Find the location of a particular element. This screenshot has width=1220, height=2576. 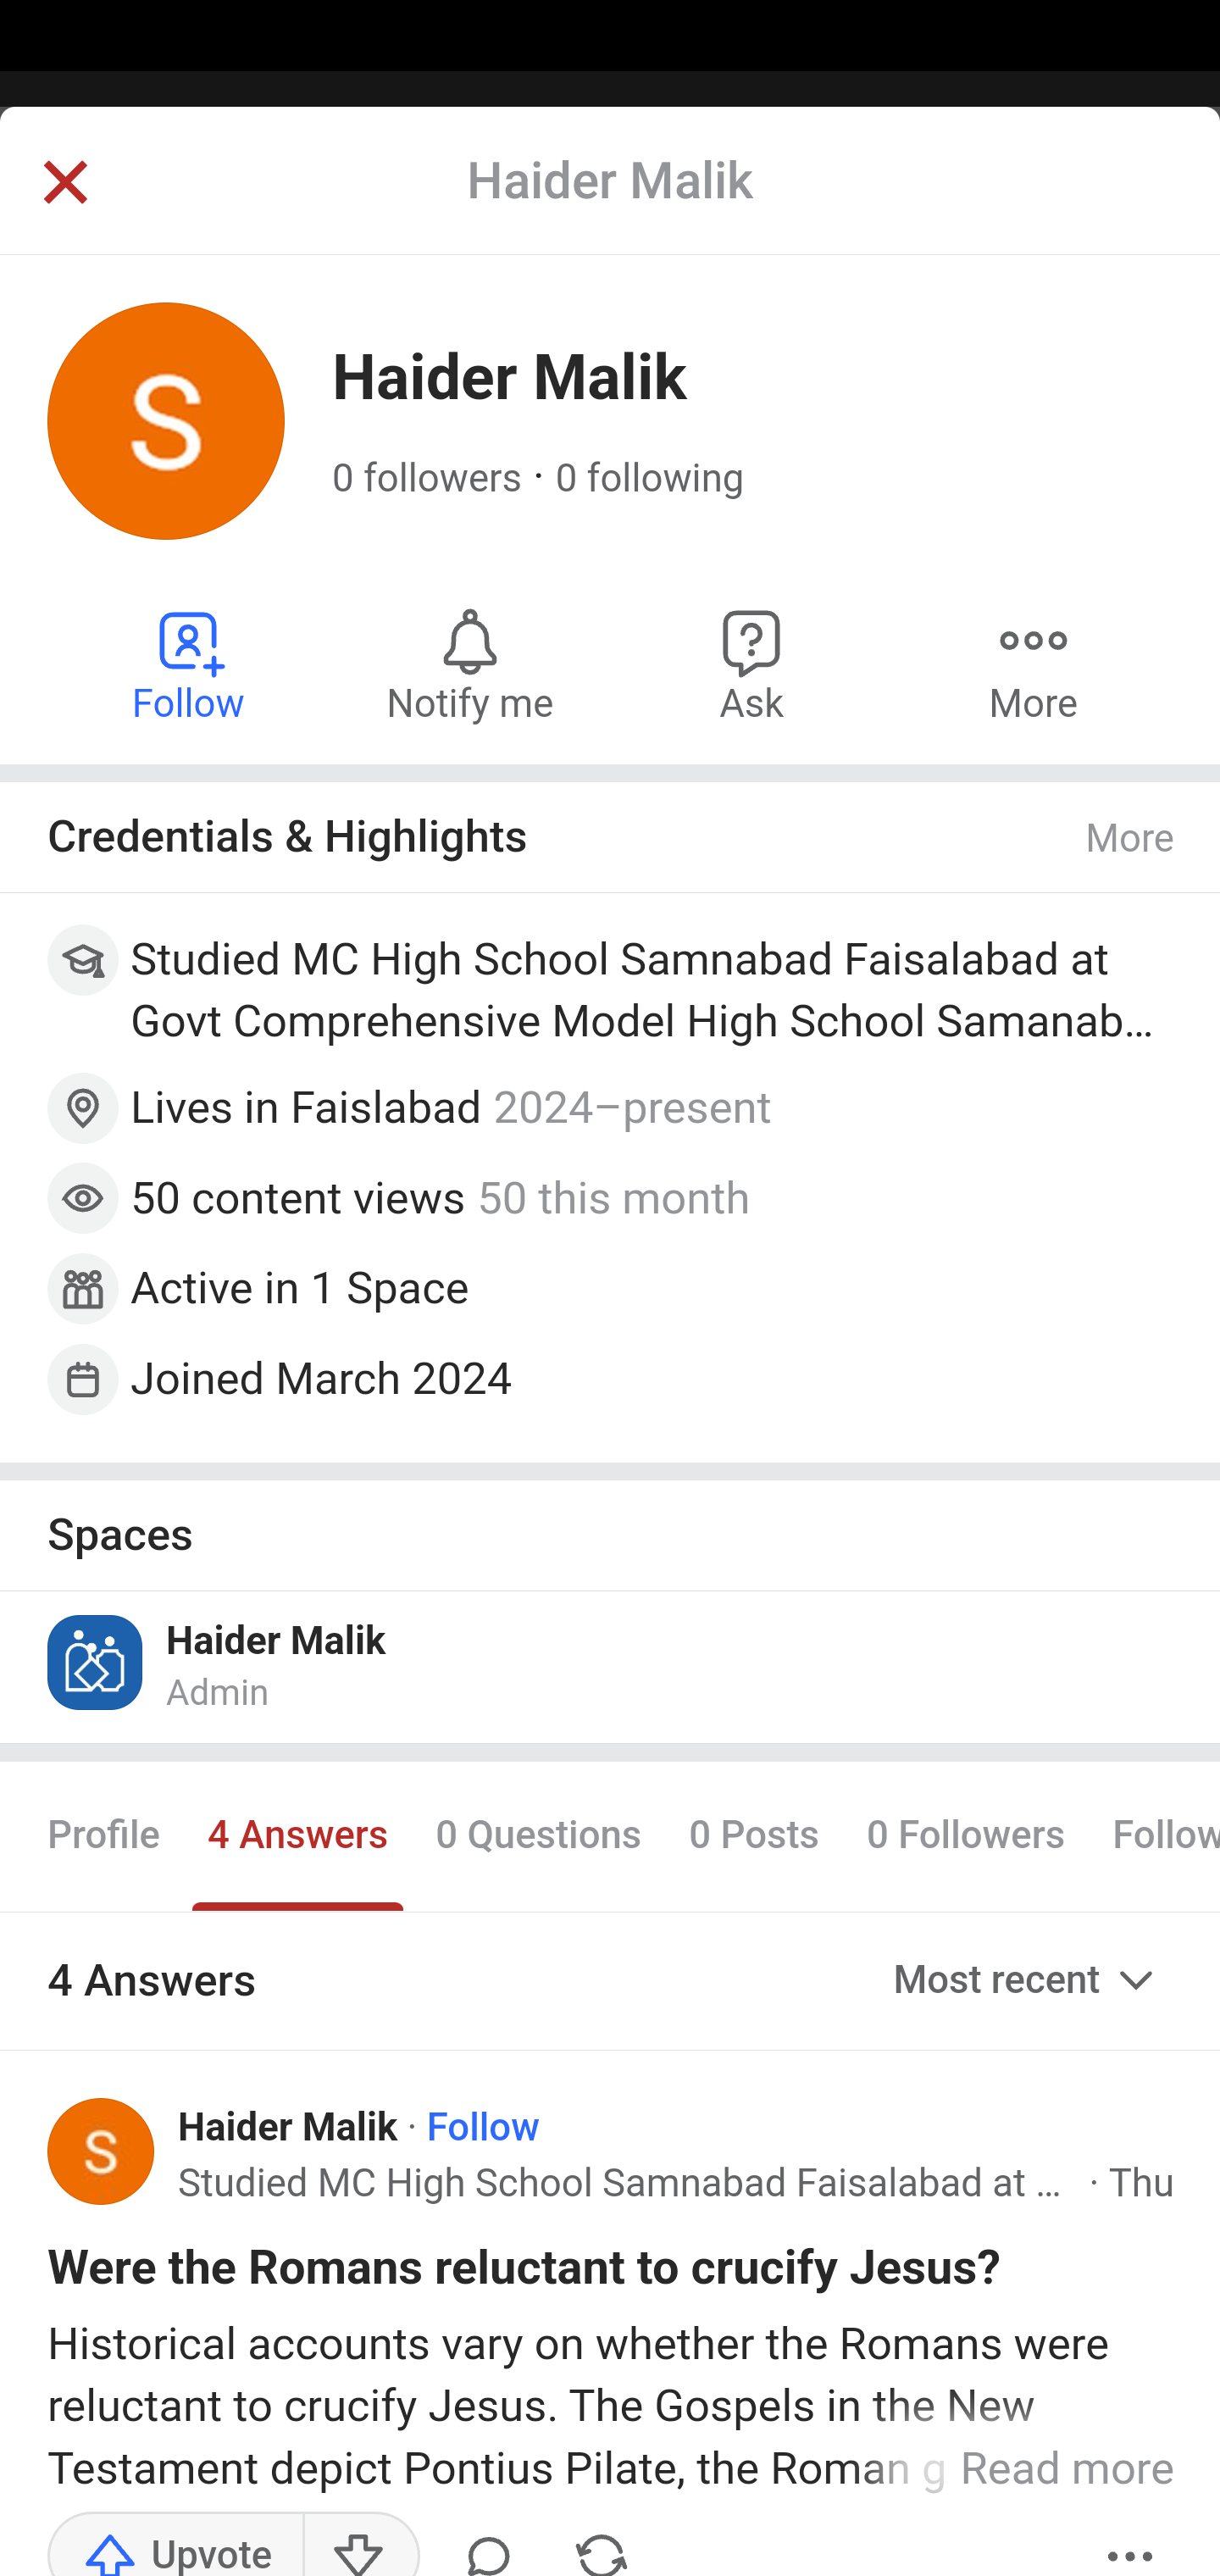

Follow Haider Malik Follow is located at coordinates (190, 664).